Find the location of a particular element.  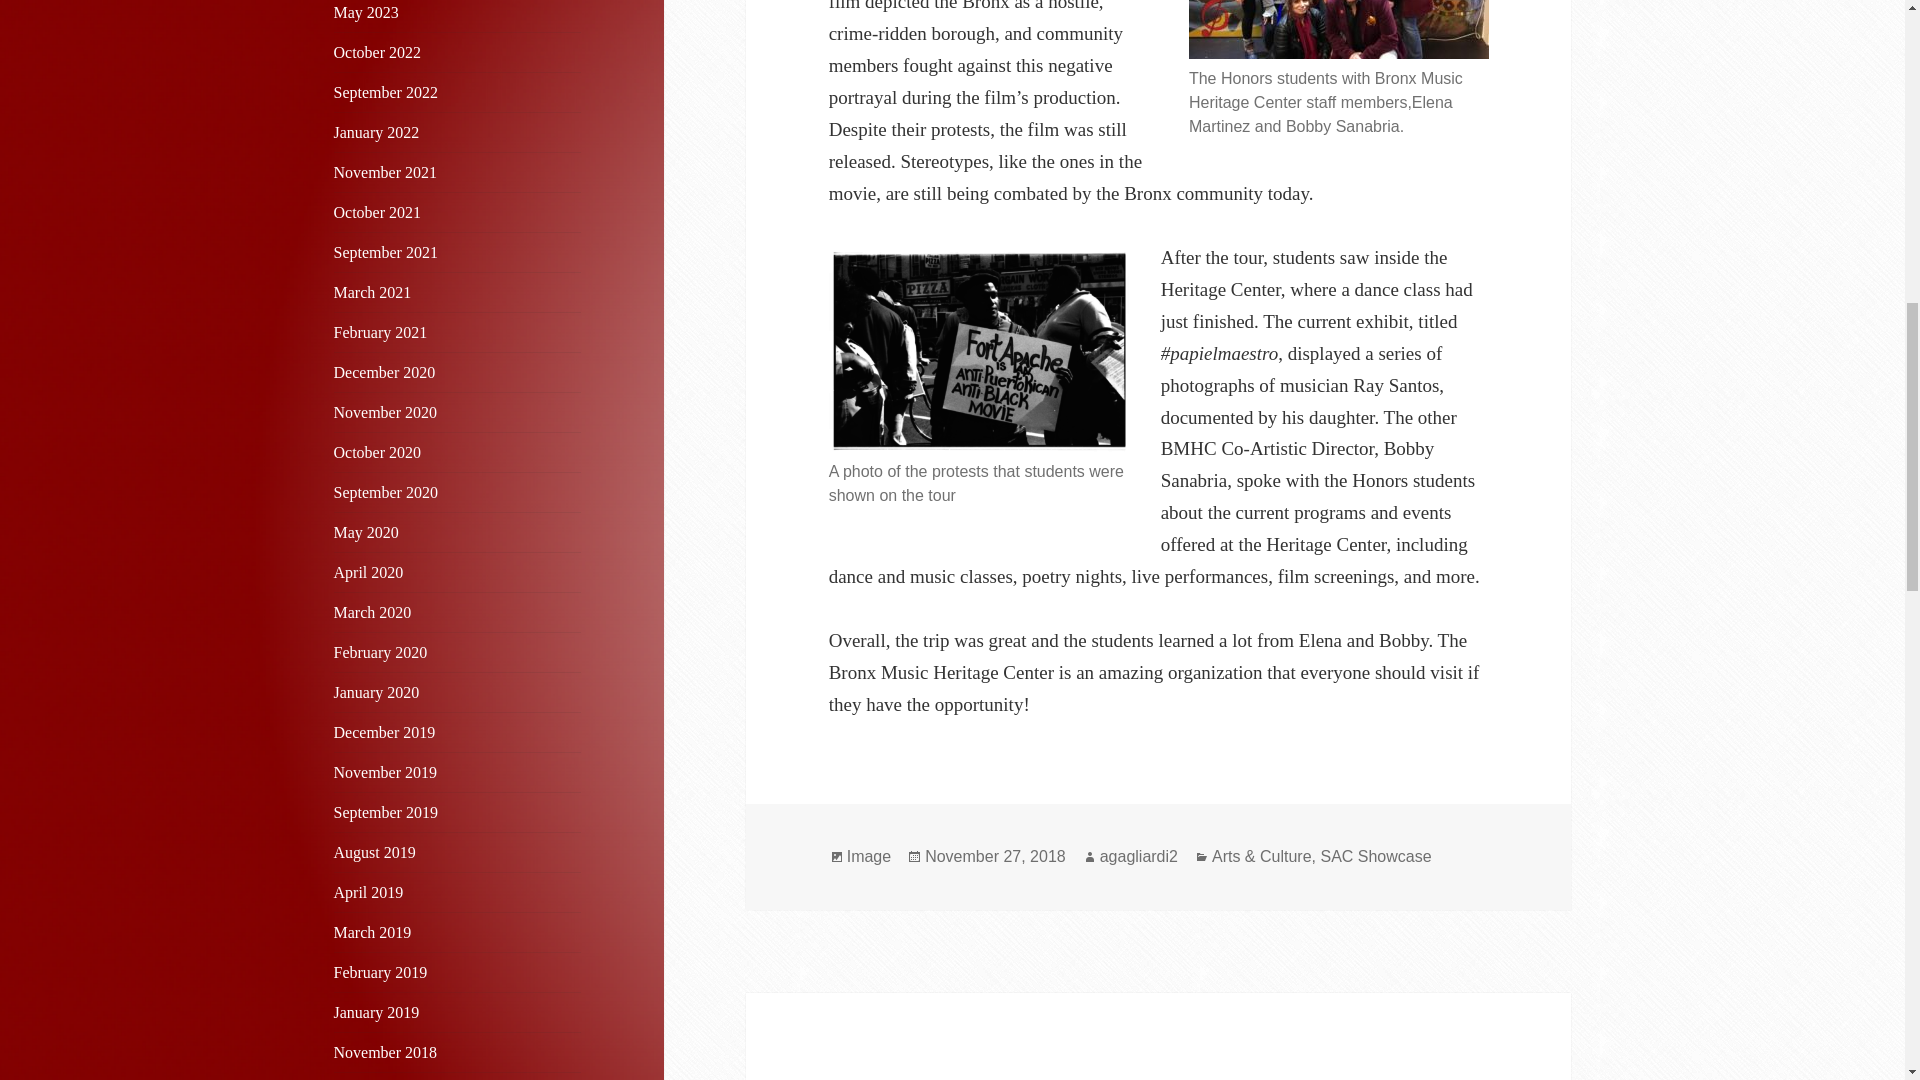

February 2020 is located at coordinates (381, 652).